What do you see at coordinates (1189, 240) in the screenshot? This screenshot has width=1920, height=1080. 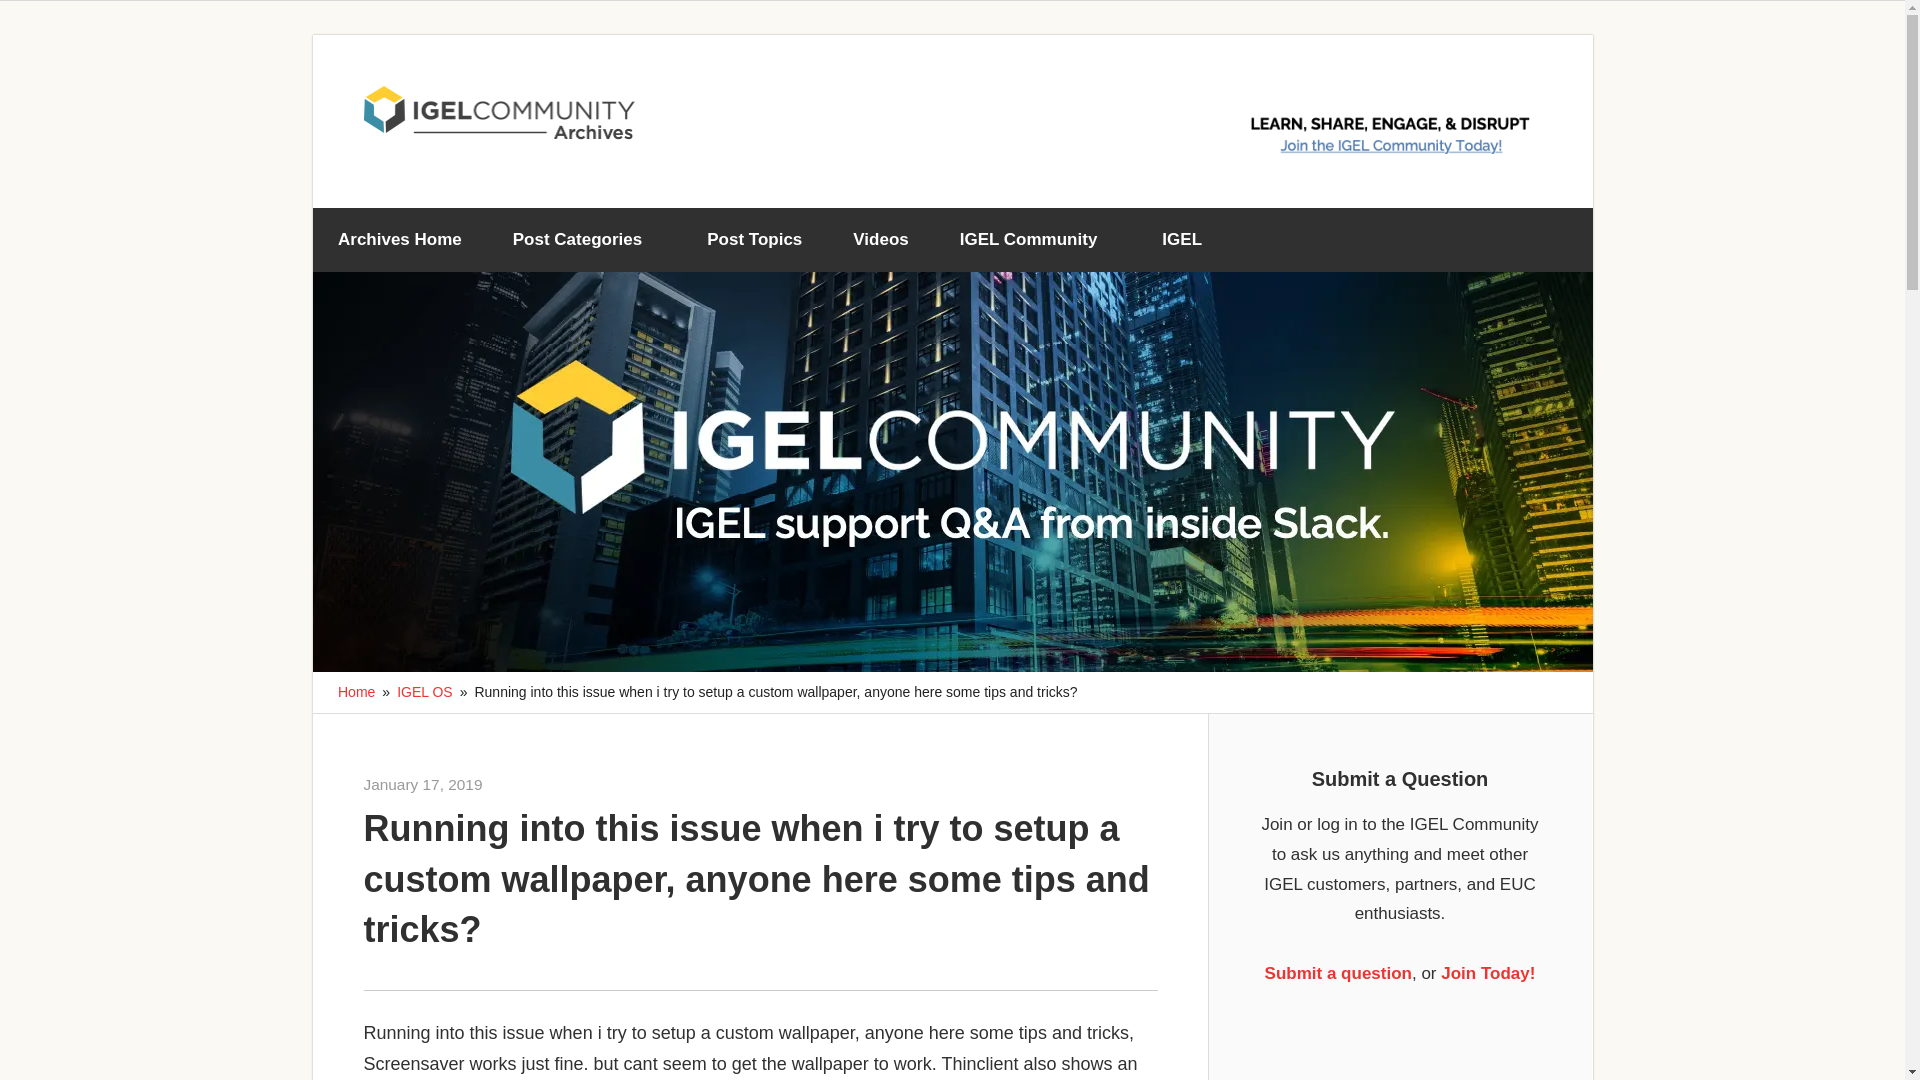 I see `IGEL` at bounding box center [1189, 240].